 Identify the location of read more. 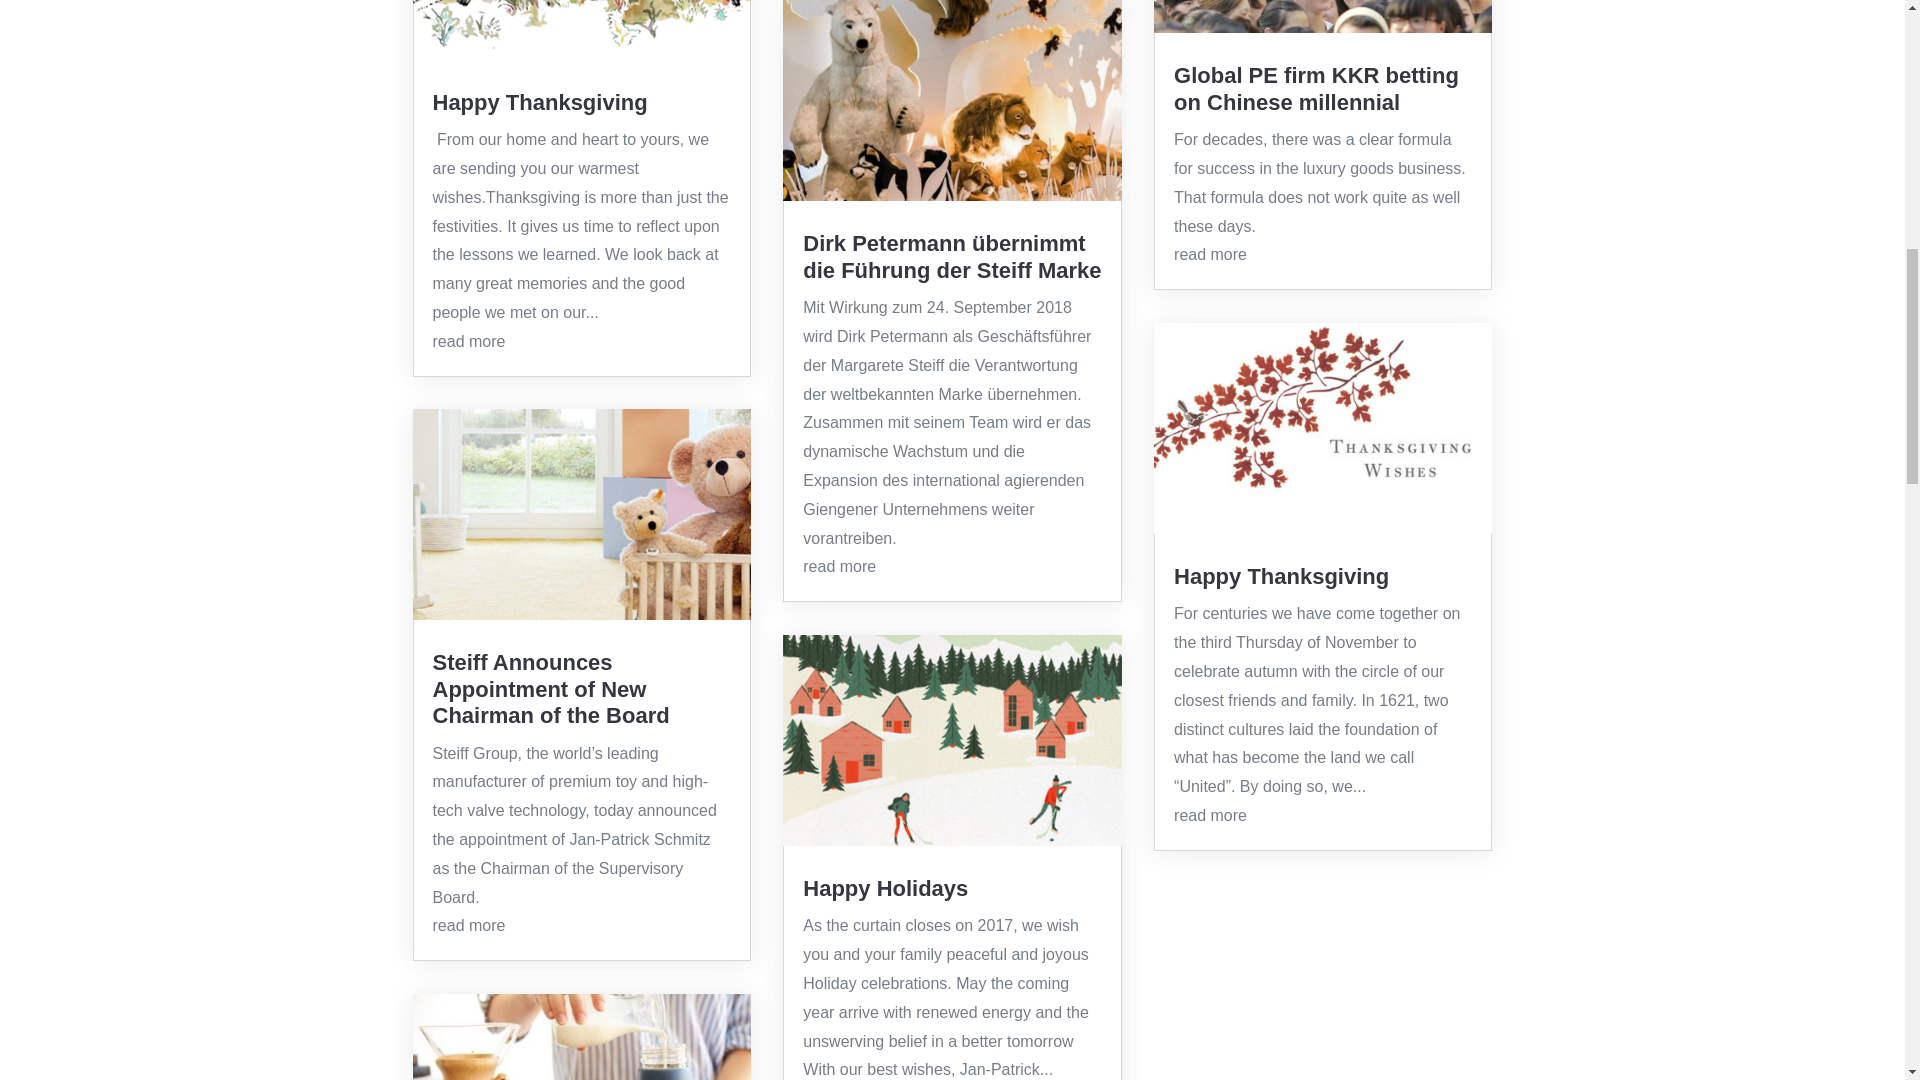
(468, 340).